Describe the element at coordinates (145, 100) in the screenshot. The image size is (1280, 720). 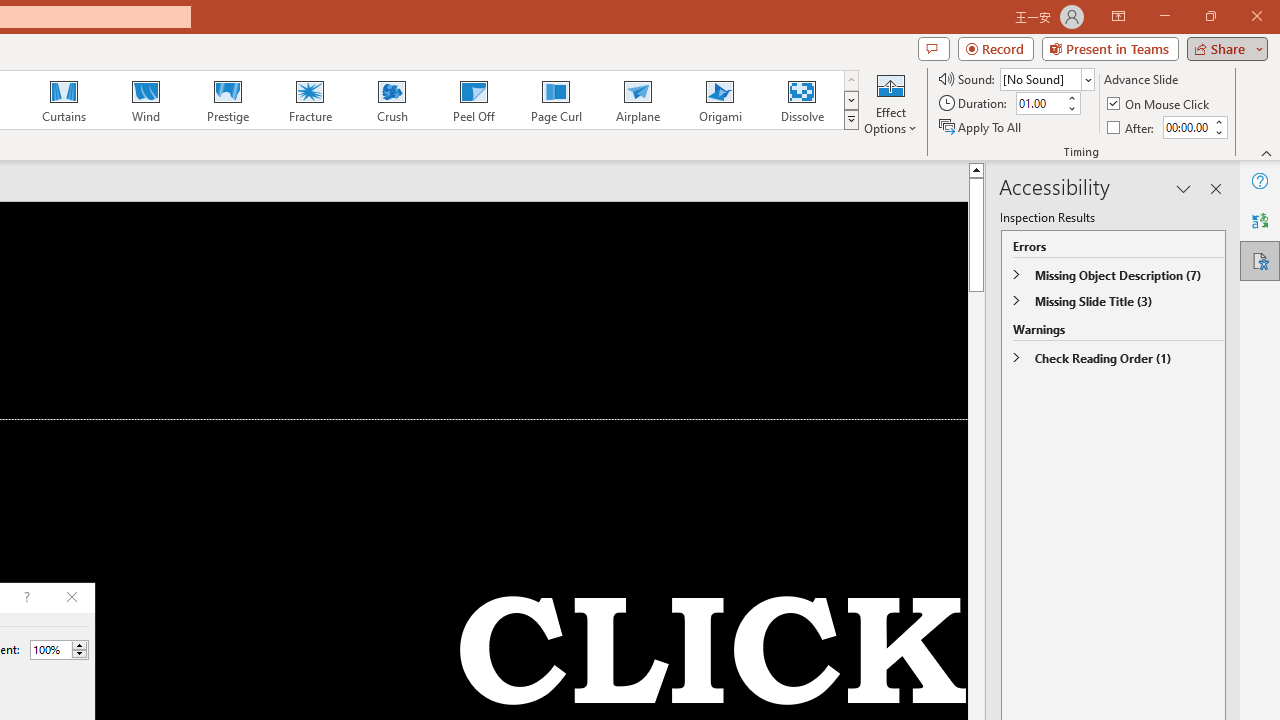
I see `Wind` at that location.